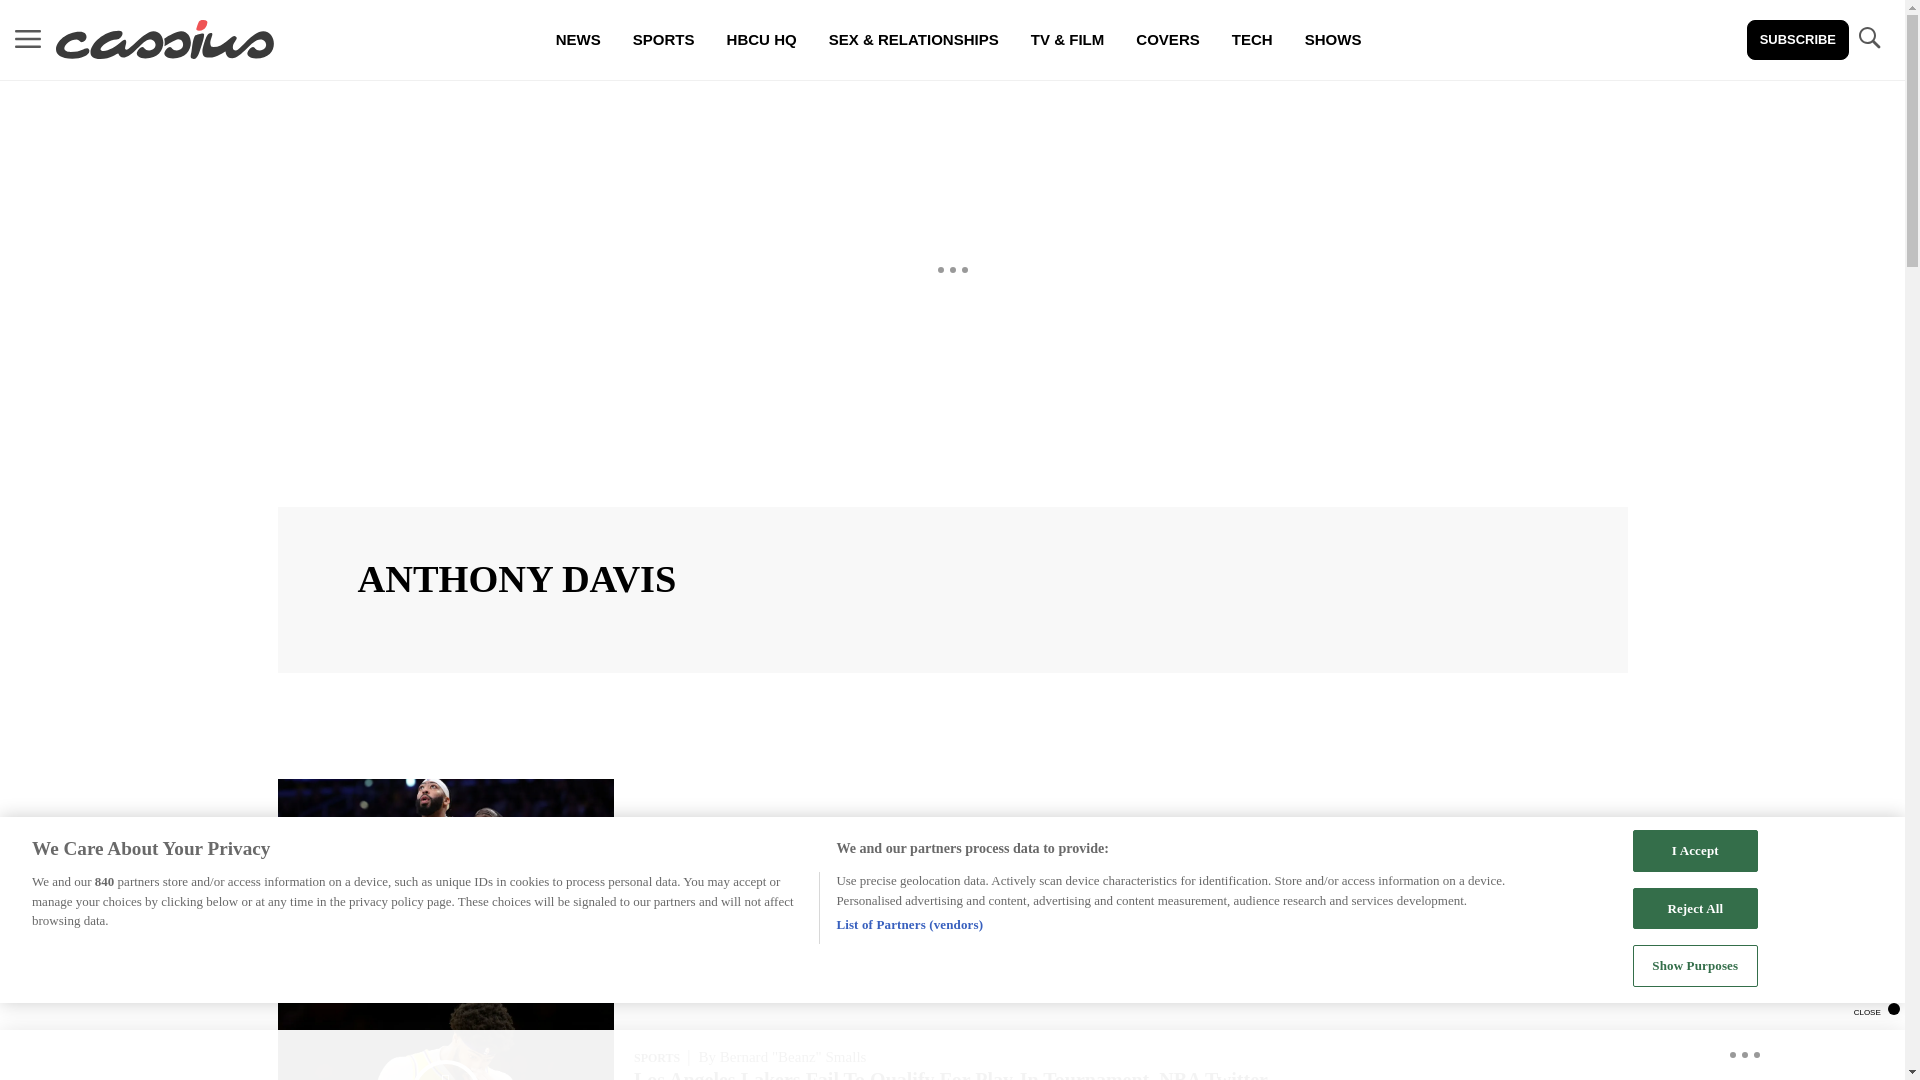 This screenshot has width=1920, height=1080. What do you see at coordinates (1868, 40) in the screenshot?
I see `TOGGLE SEARCH` at bounding box center [1868, 40].